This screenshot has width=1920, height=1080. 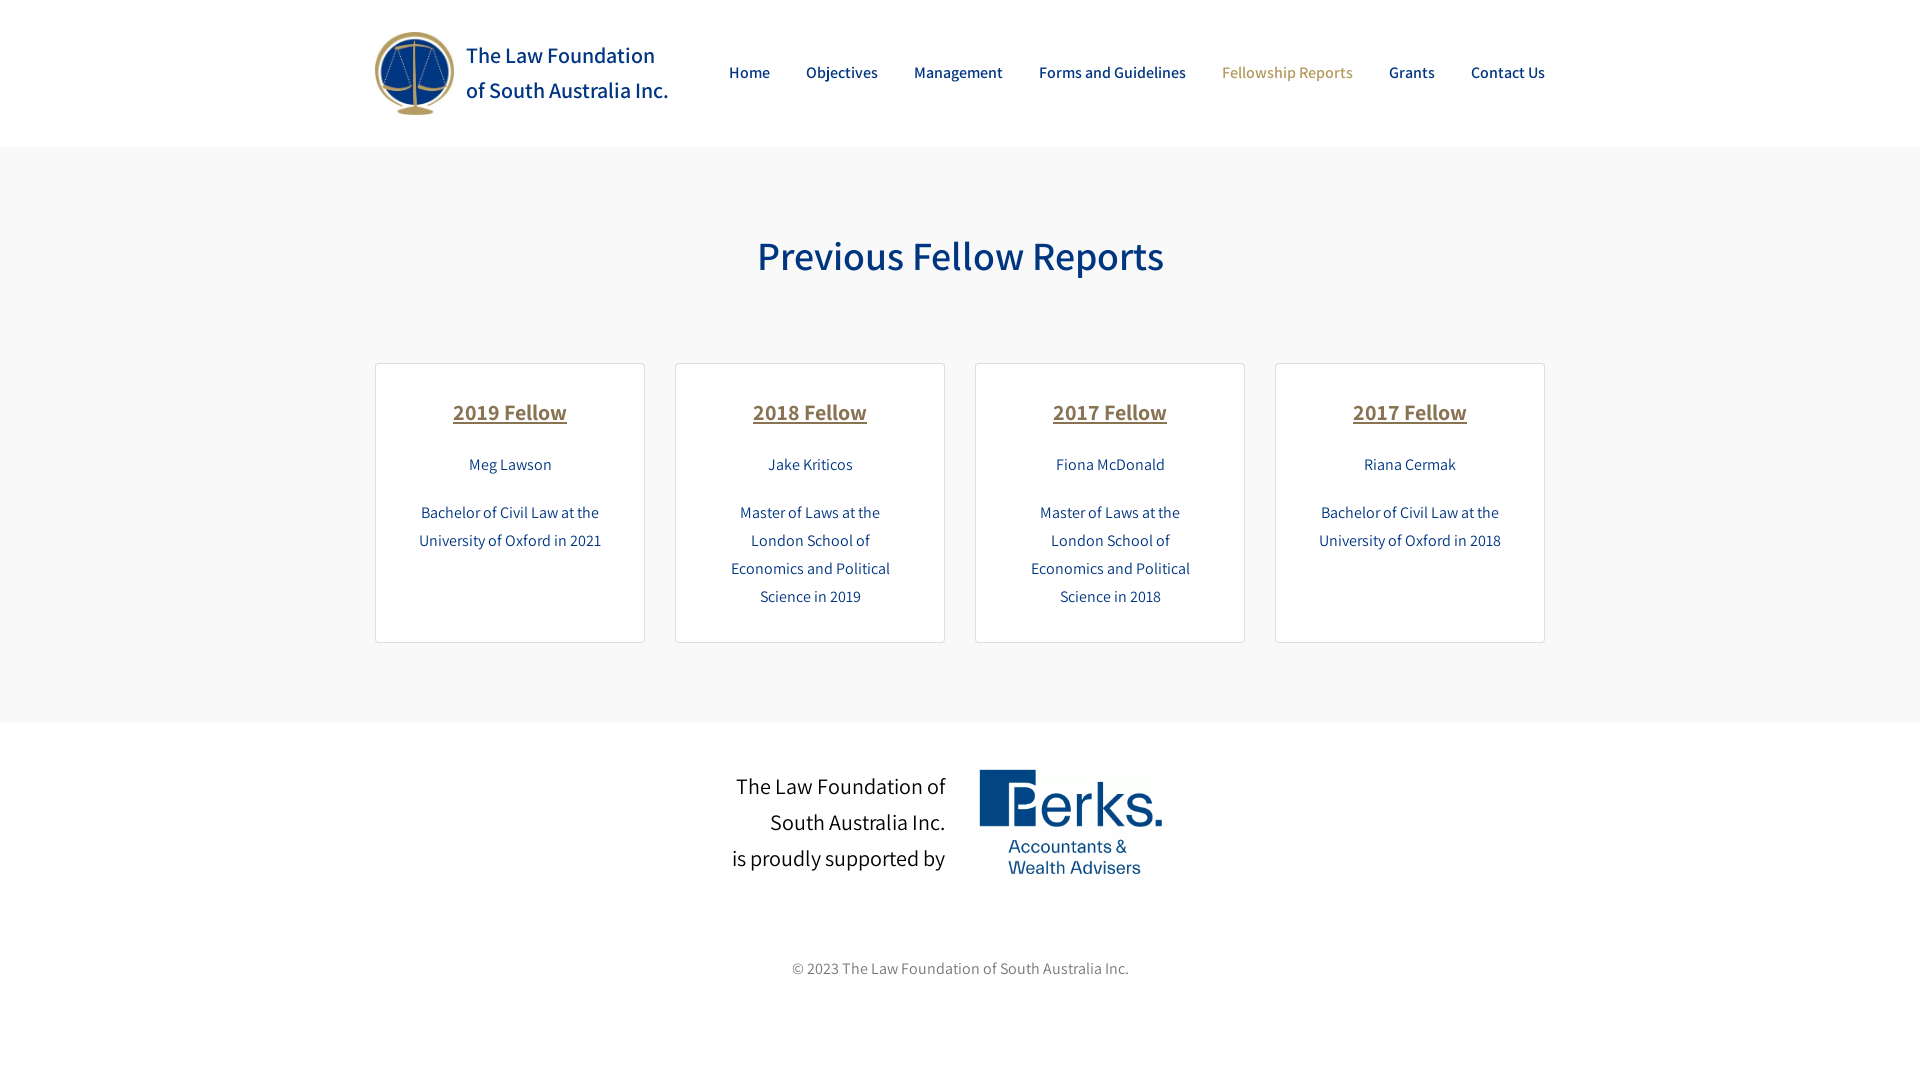 What do you see at coordinates (842, 73) in the screenshot?
I see `Objectives` at bounding box center [842, 73].